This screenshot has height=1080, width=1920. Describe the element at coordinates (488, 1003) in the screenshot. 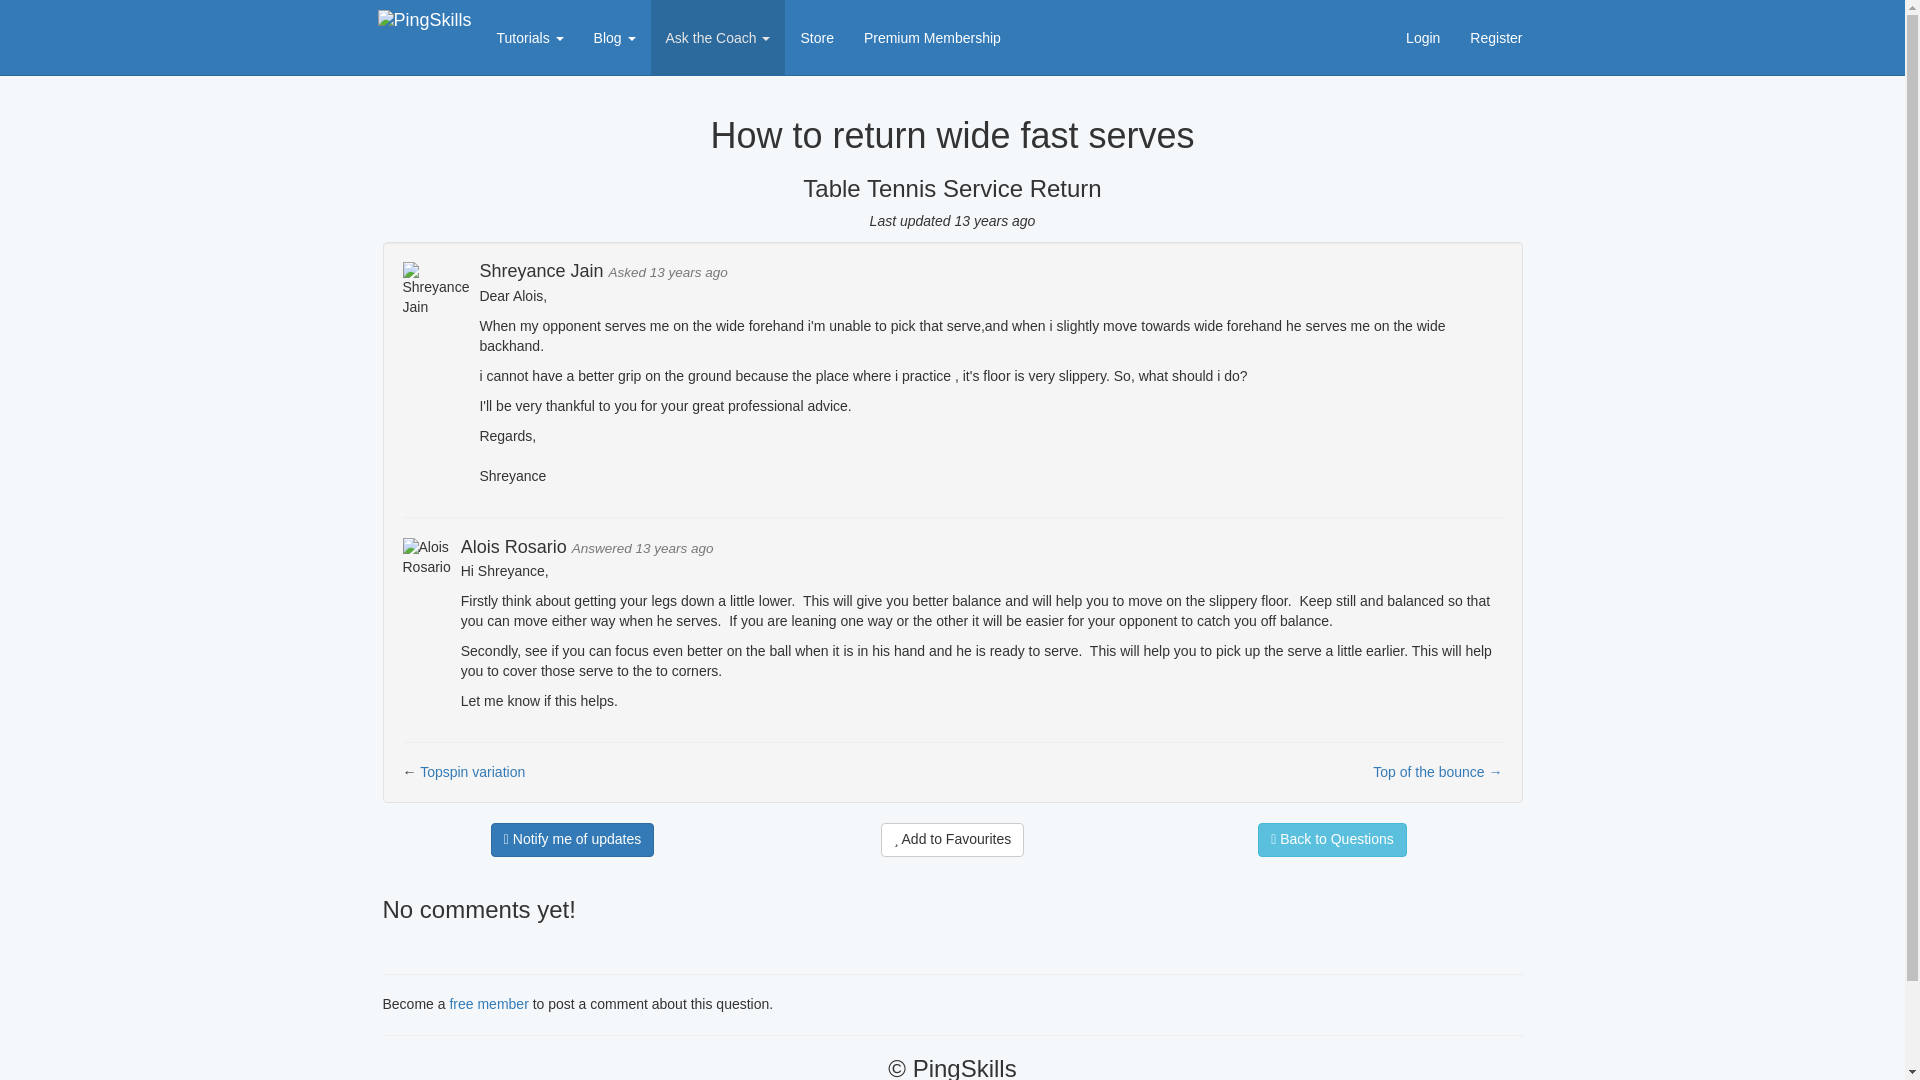

I see `free member` at that location.